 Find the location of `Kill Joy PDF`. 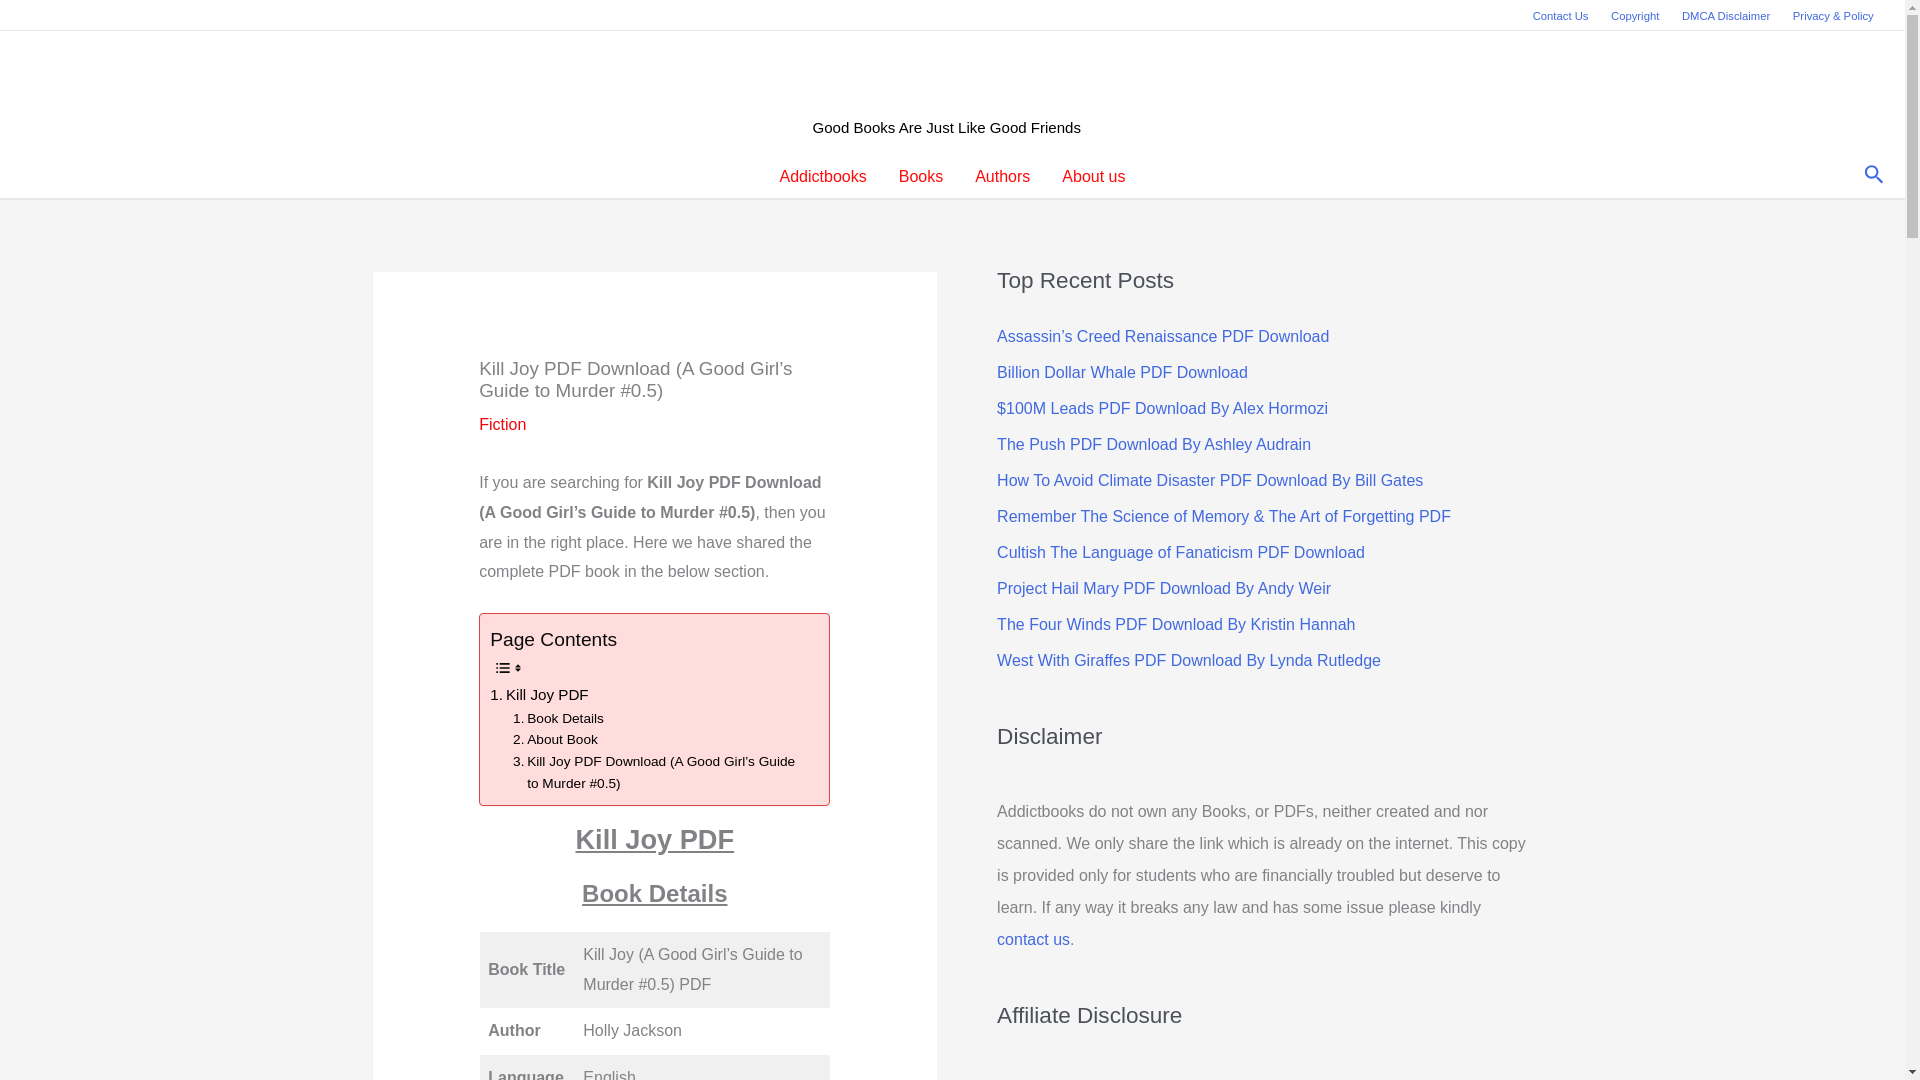

Kill Joy PDF is located at coordinates (538, 694).